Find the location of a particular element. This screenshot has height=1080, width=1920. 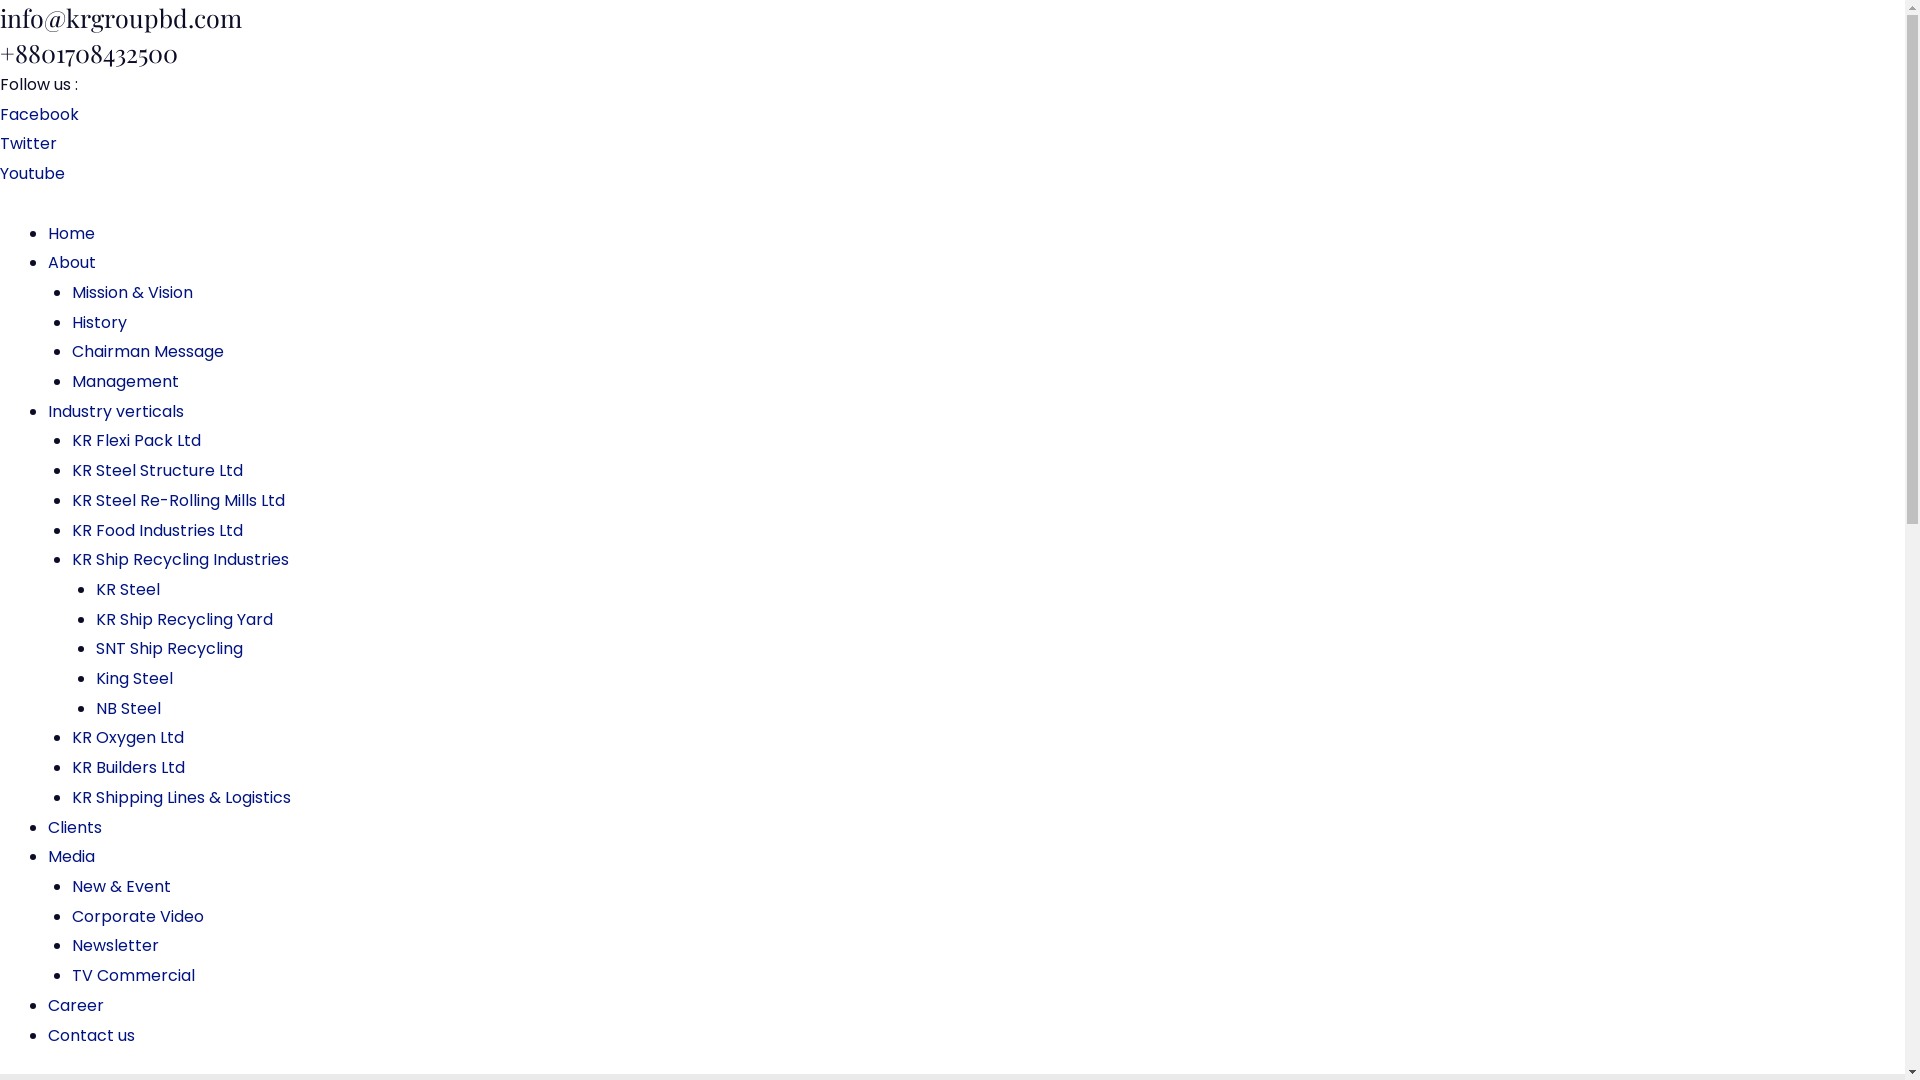

Chairman Message is located at coordinates (148, 352).